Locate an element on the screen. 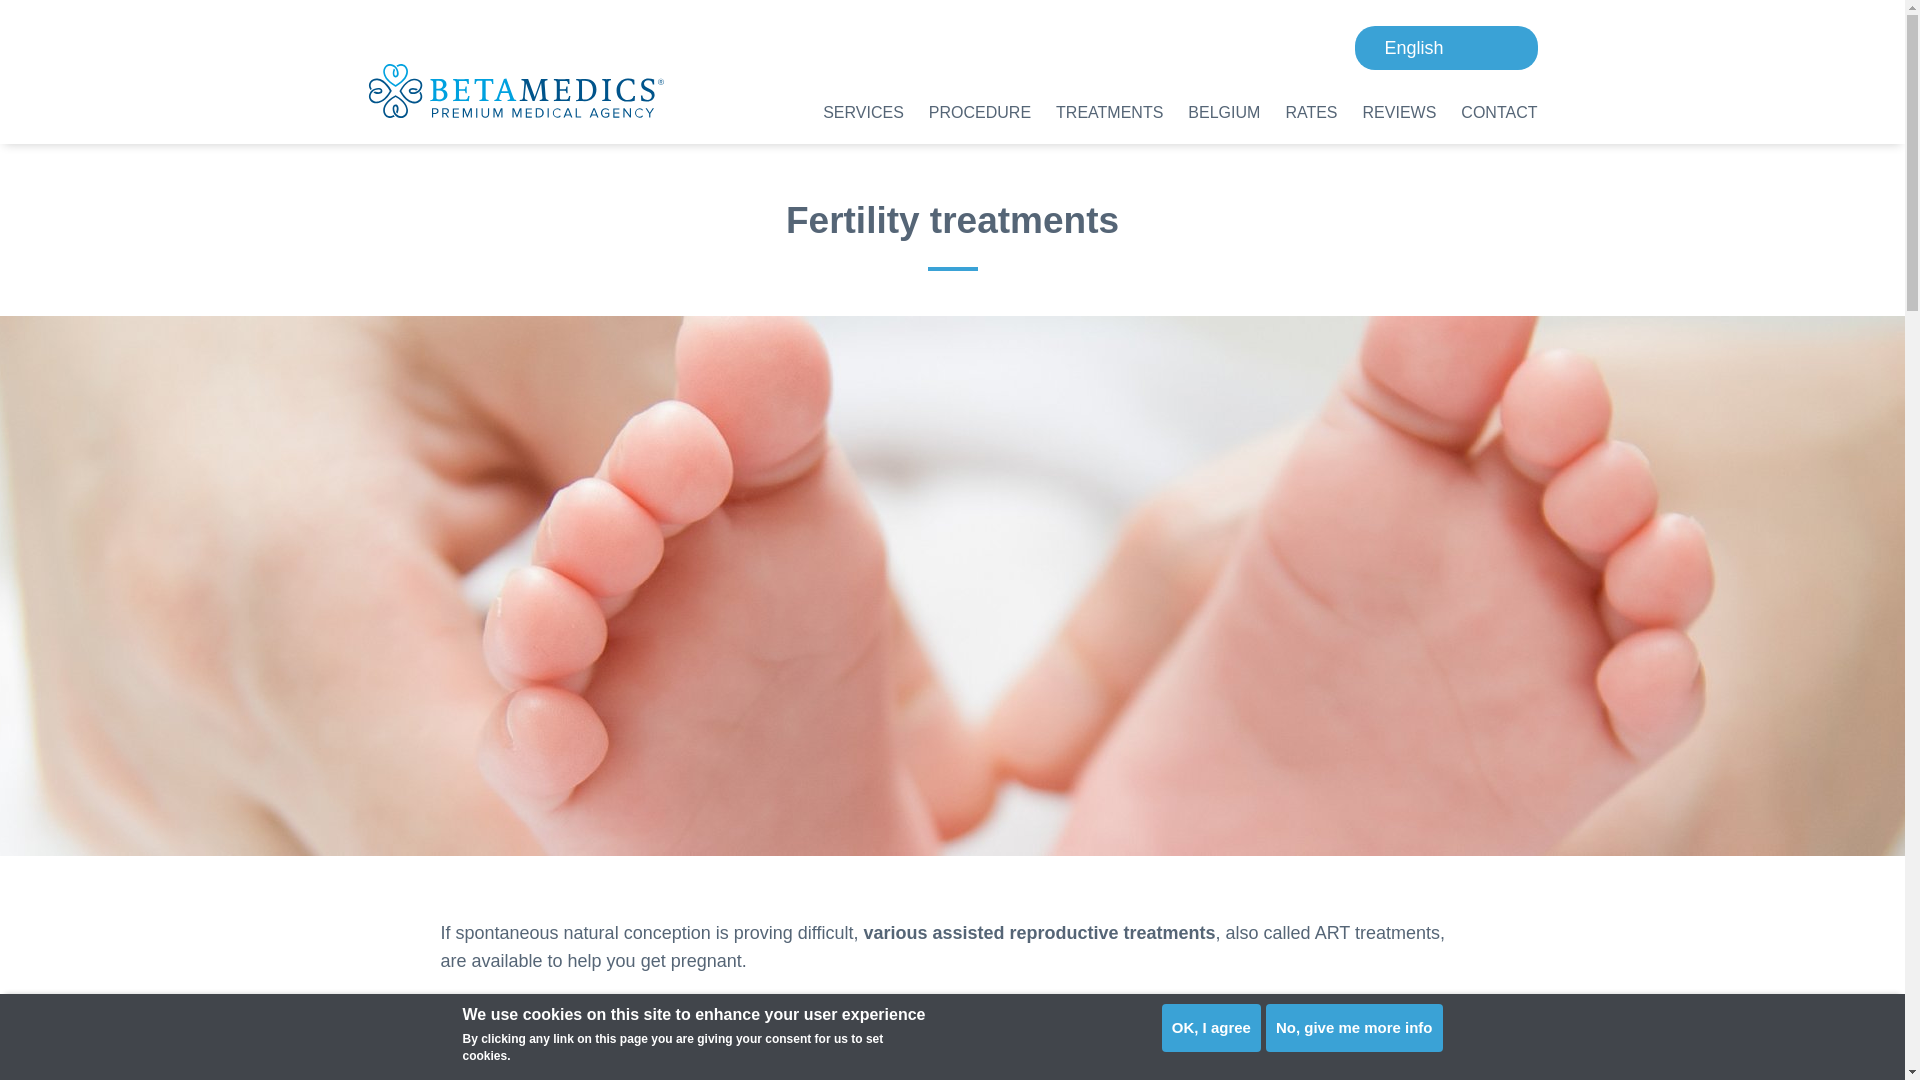 The height and width of the screenshot is (1080, 1920). English is located at coordinates (1445, 48).